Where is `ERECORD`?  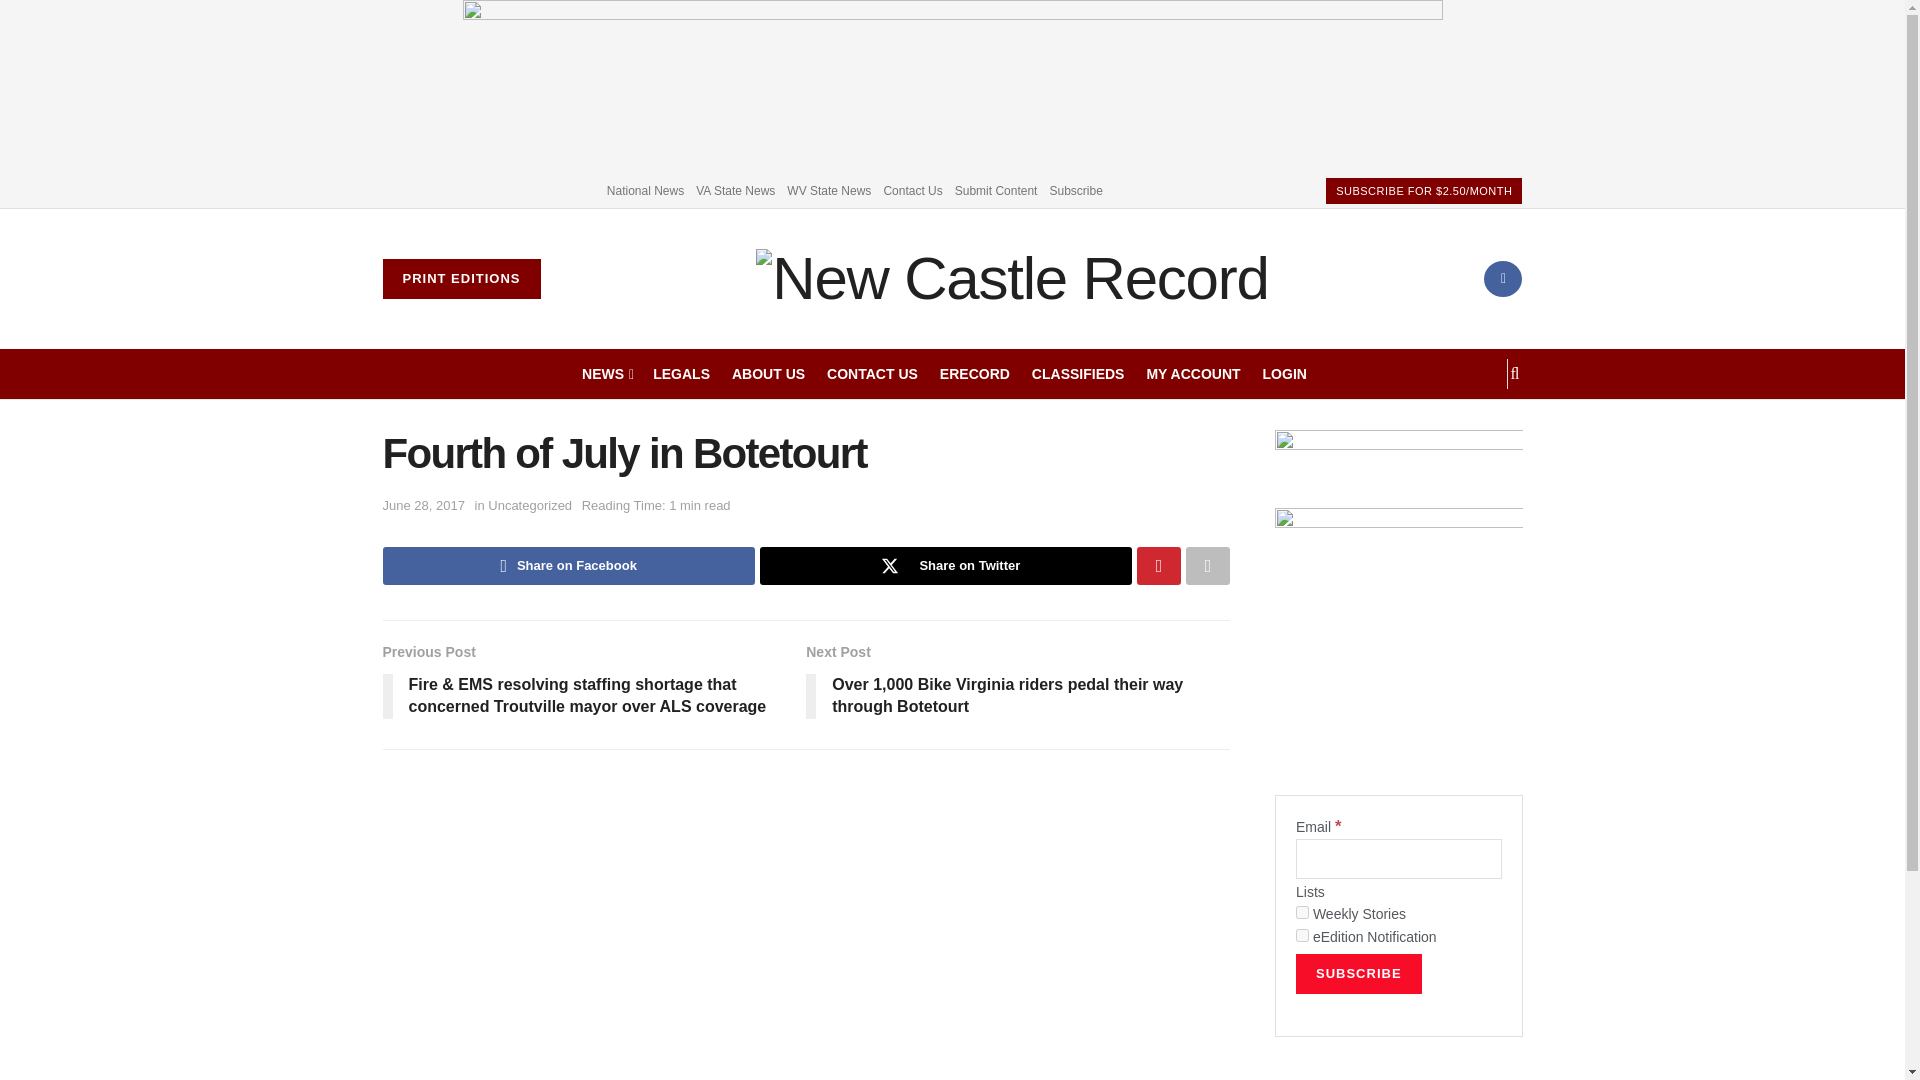
ERECORD is located at coordinates (974, 373).